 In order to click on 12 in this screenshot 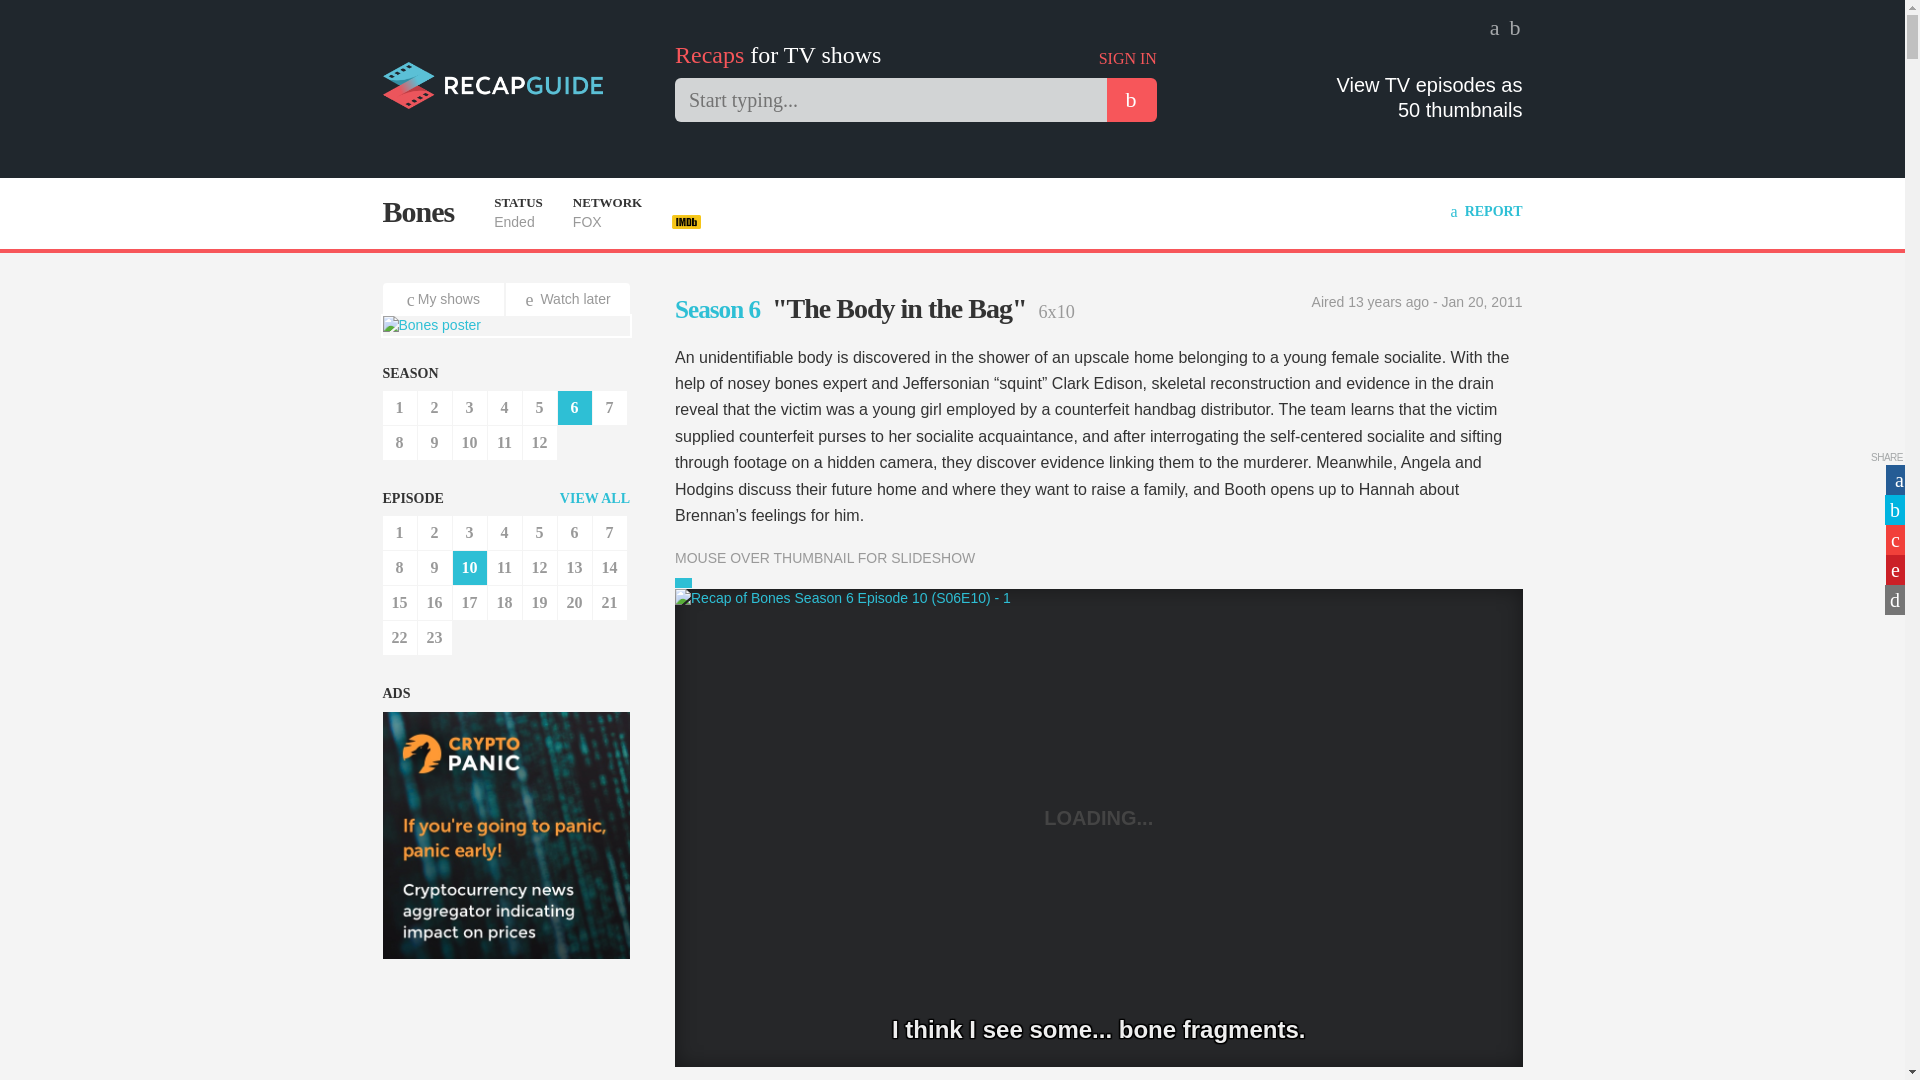, I will do `click(539, 442)`.